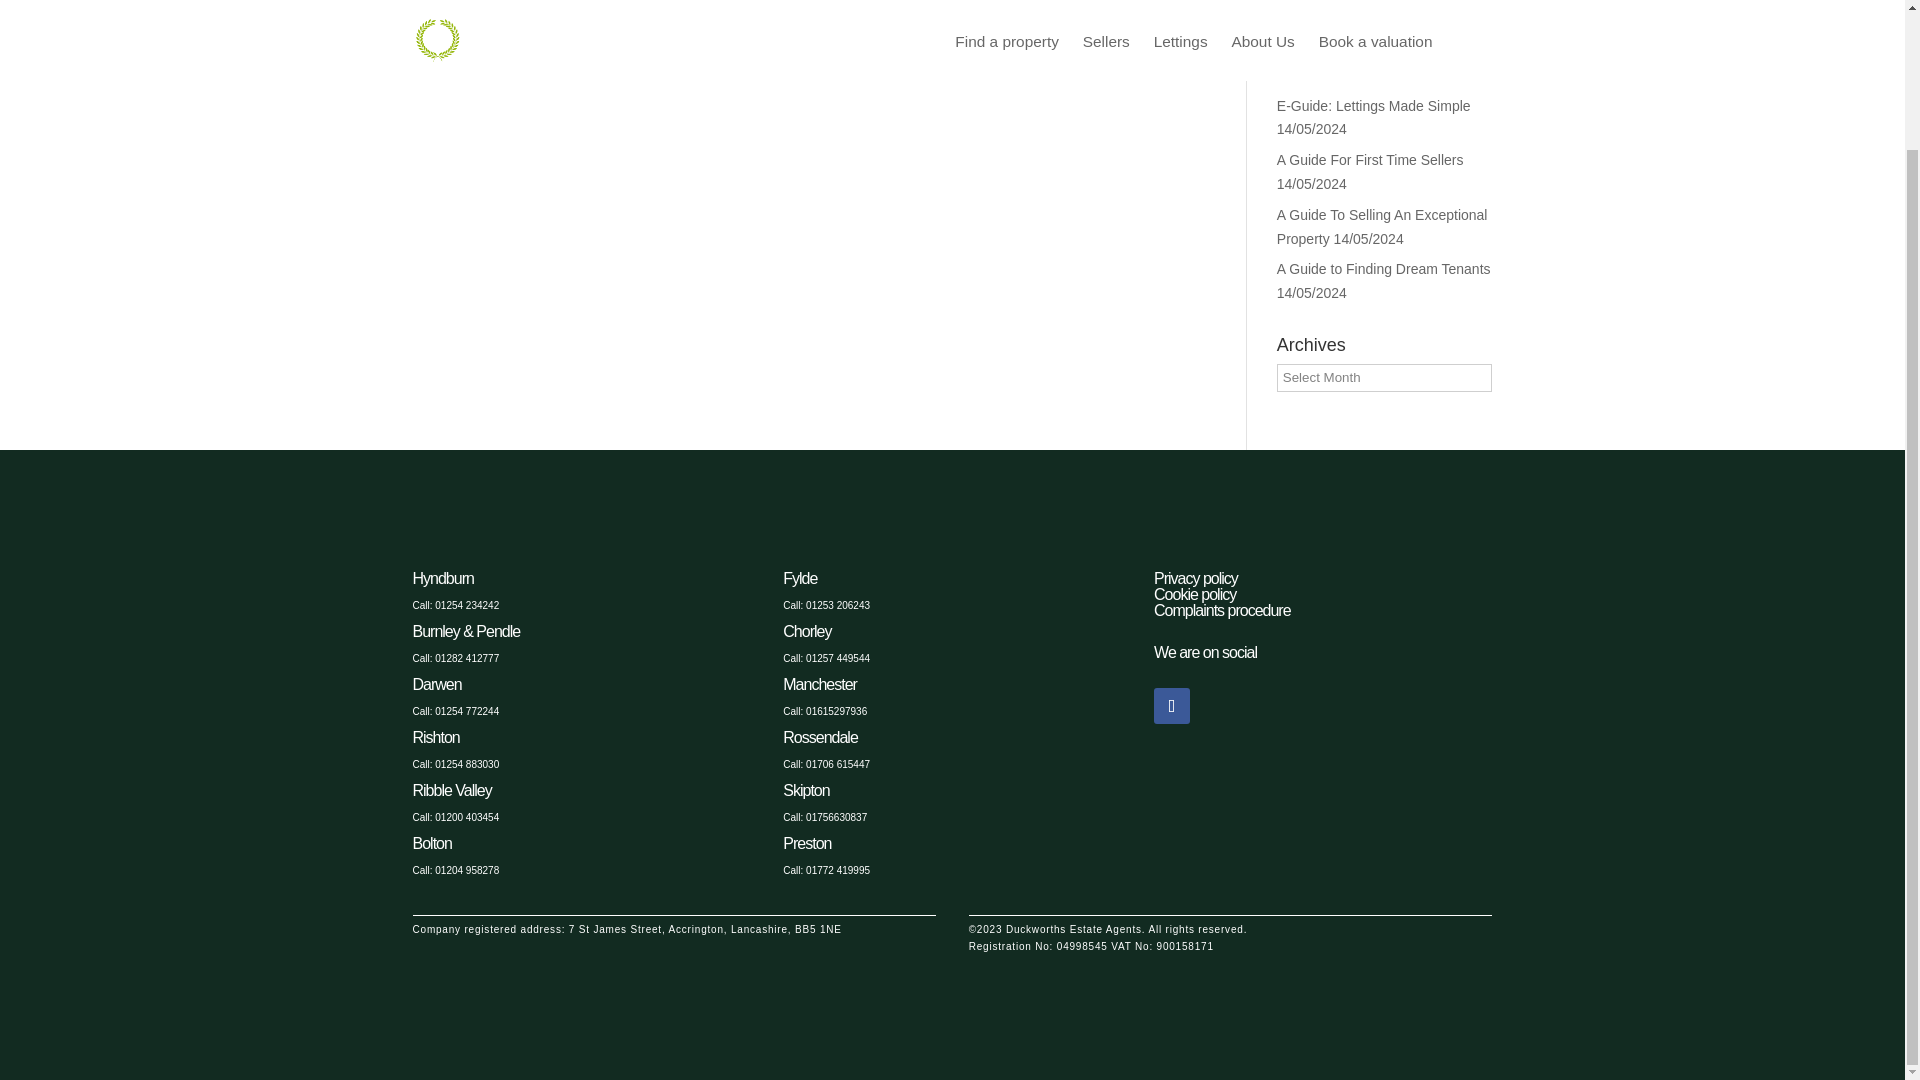  I want to click on How To Run A Profitable Property Portfolio, so click(1380, 63).